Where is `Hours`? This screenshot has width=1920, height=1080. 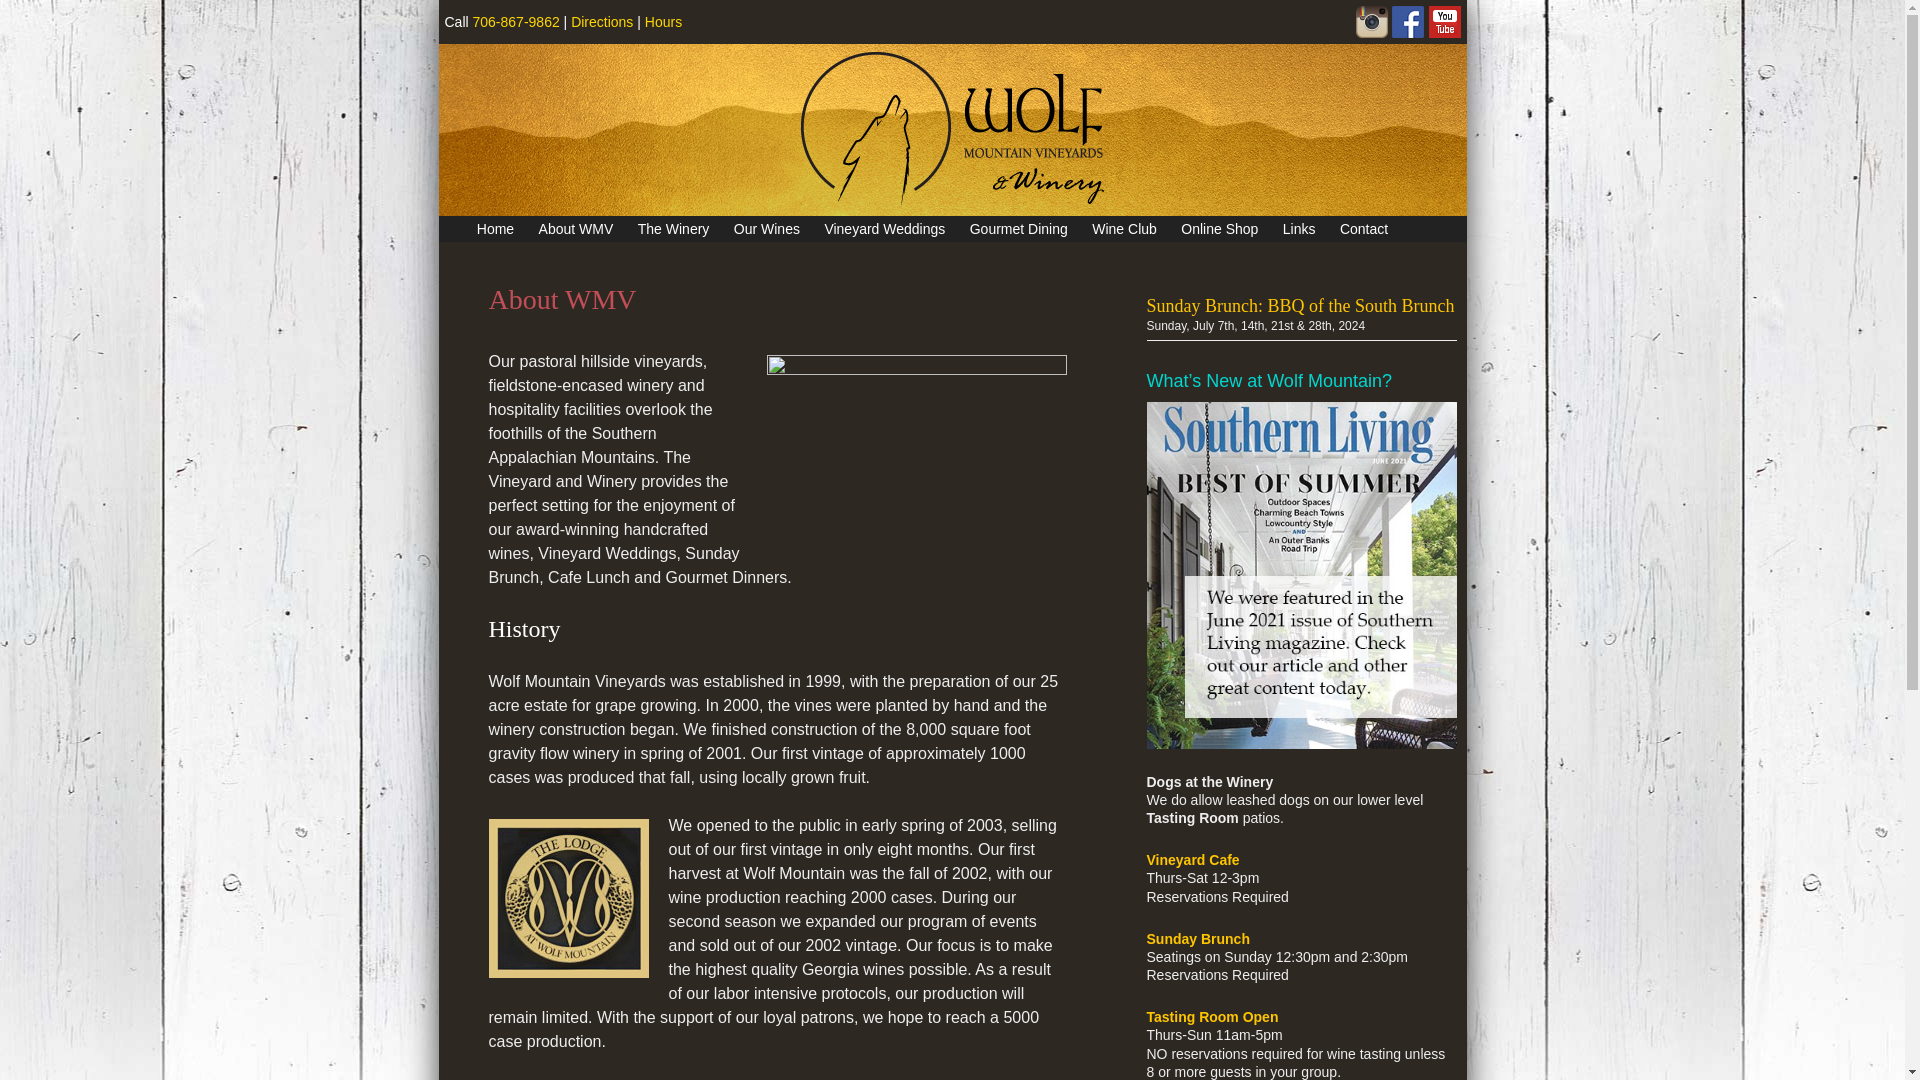
Hours is located at coordinates (663, 22).